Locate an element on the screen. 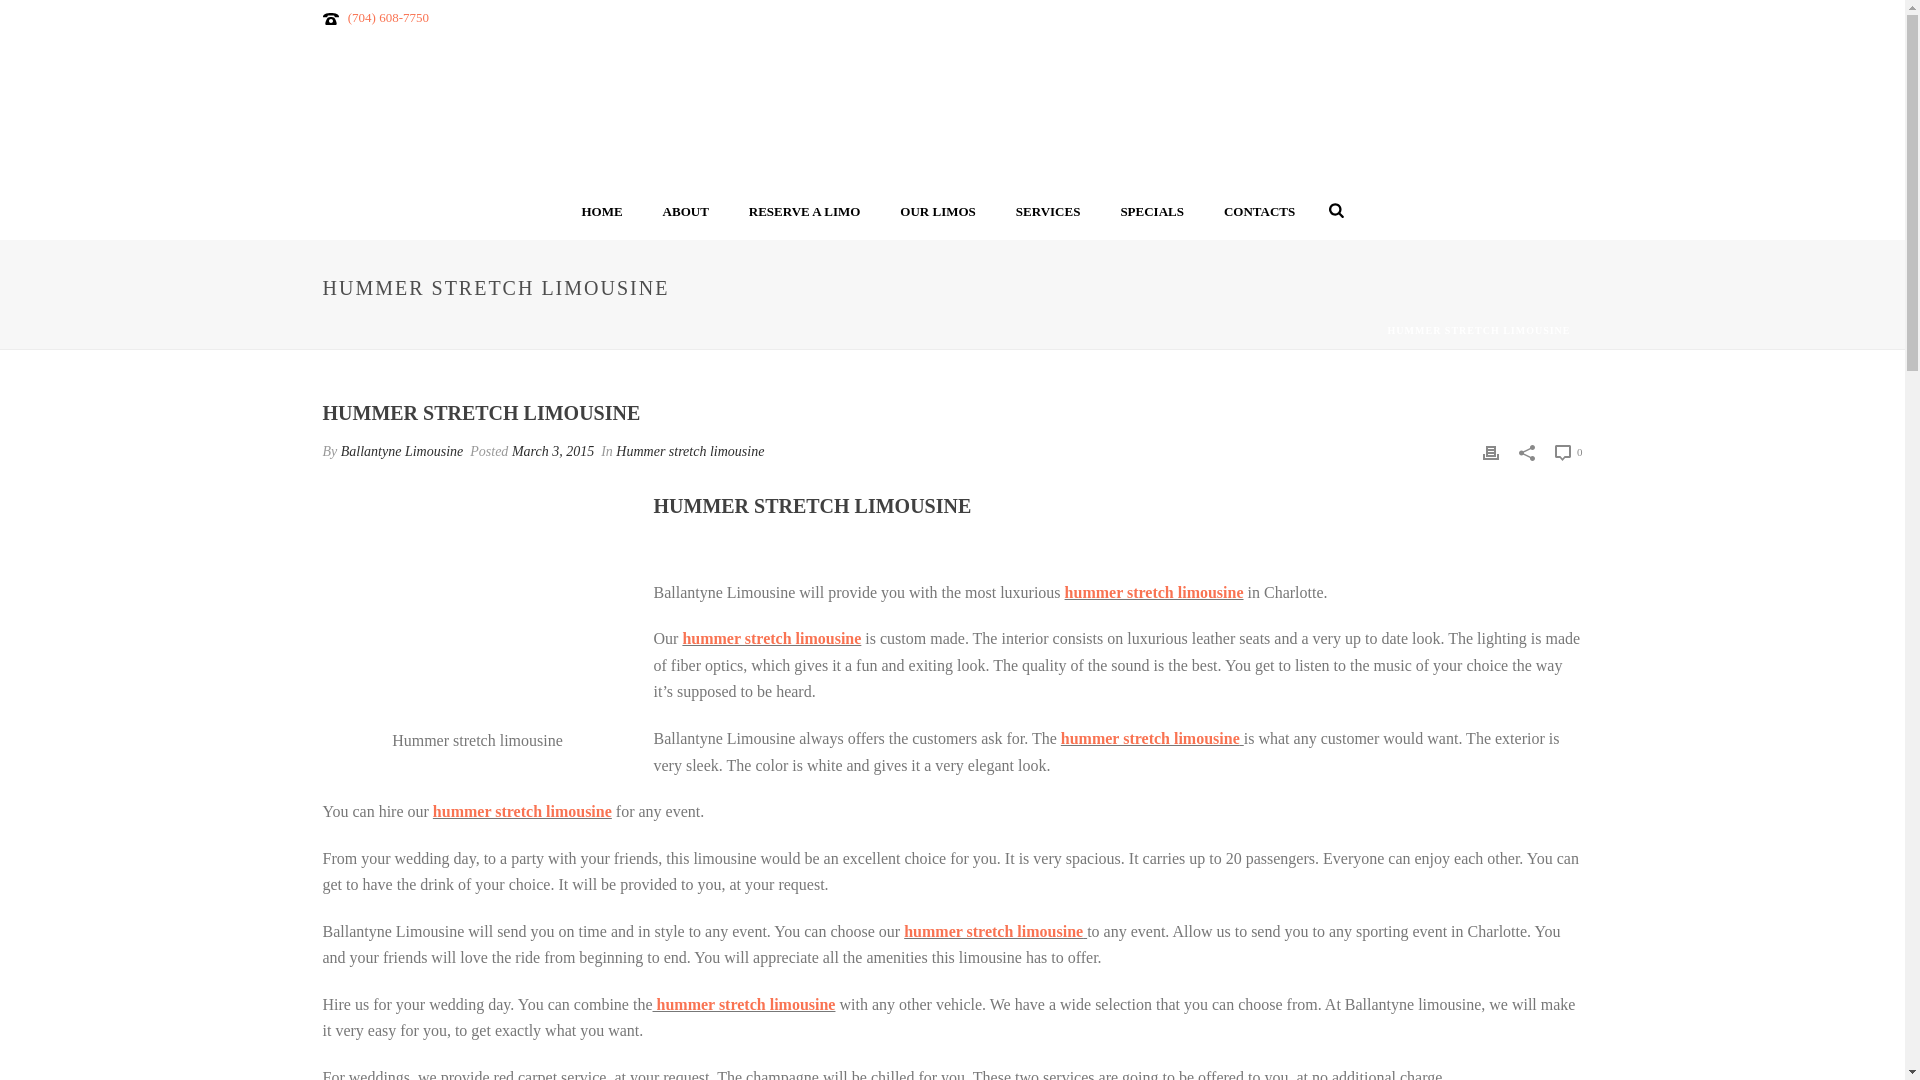  RESERVE A LIMO is located at coordinates (805, 212).